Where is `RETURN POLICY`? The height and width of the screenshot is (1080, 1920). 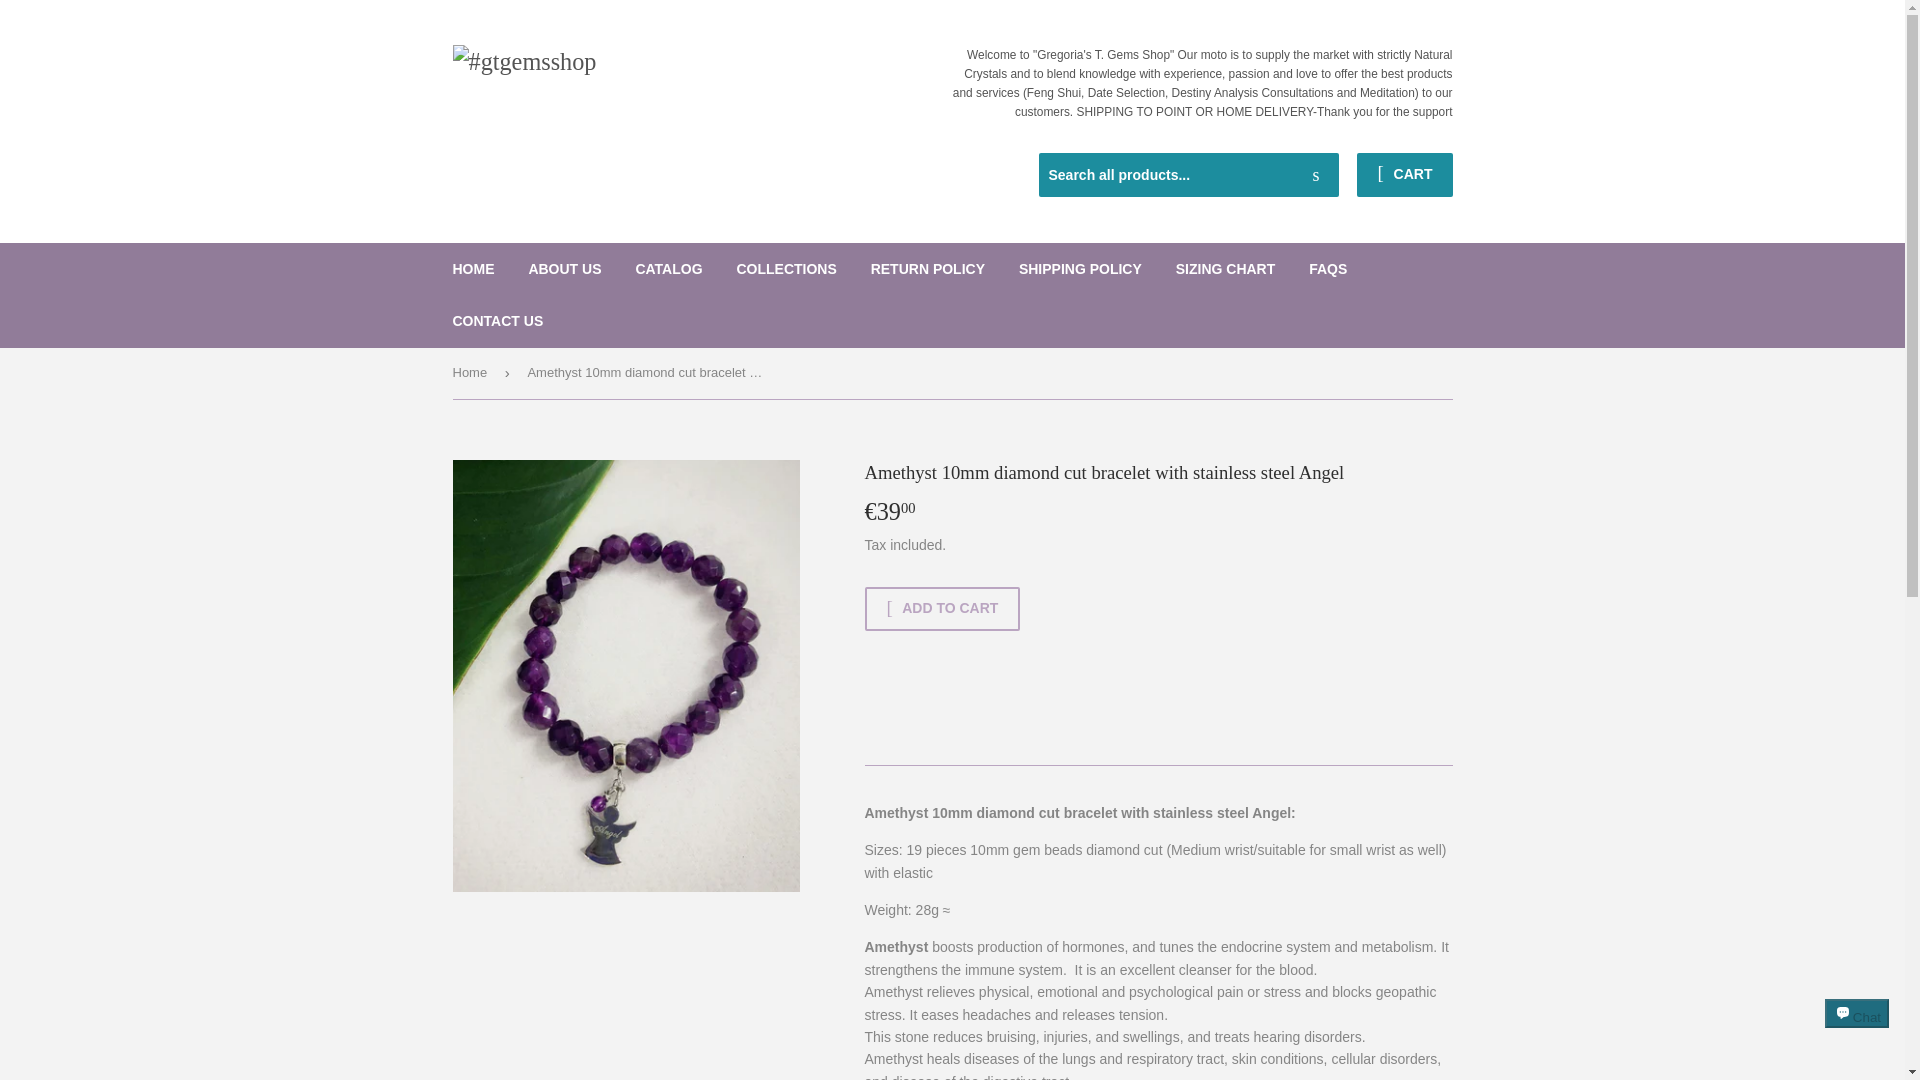
RETURN POLICY is located at coordinates (928, 268).